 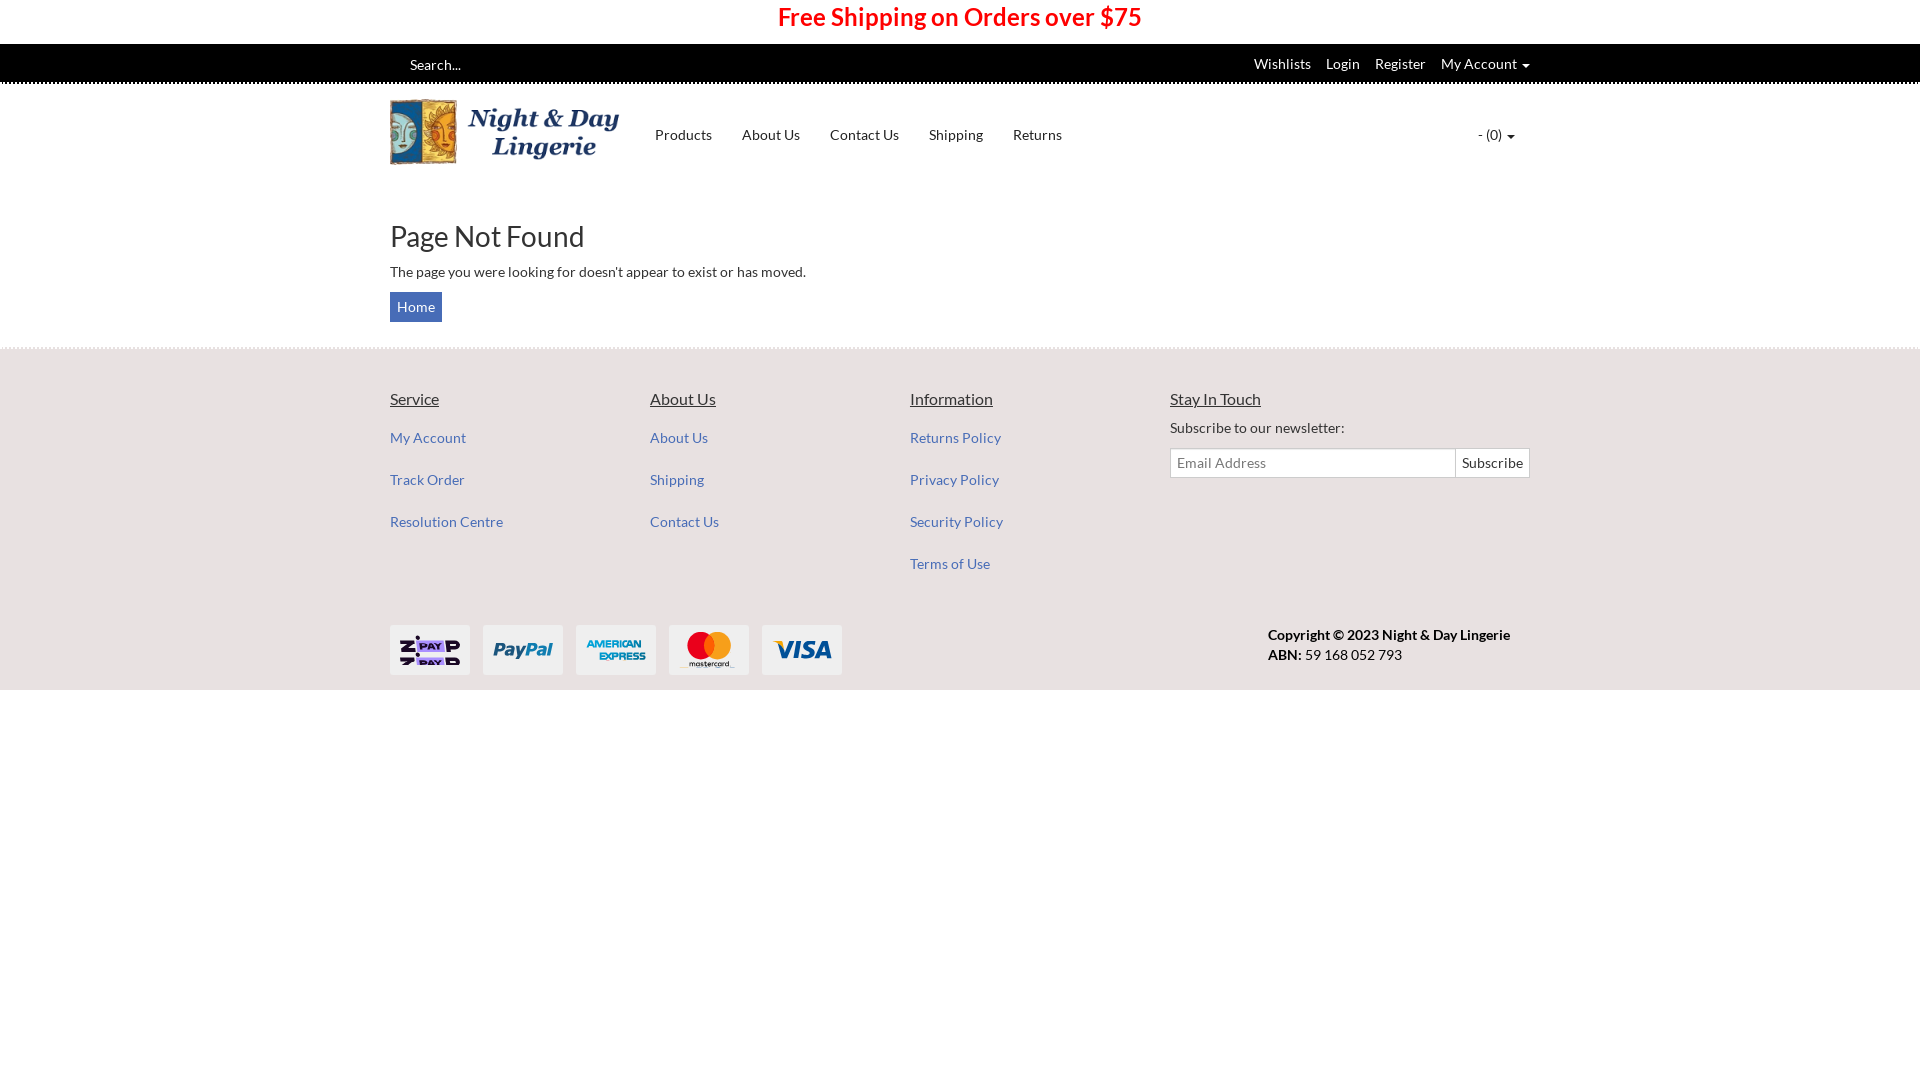 What do you see at coordinates (1496, 135) in the screenshot?
I see `- (0)` at bounding box center [1496, 135].